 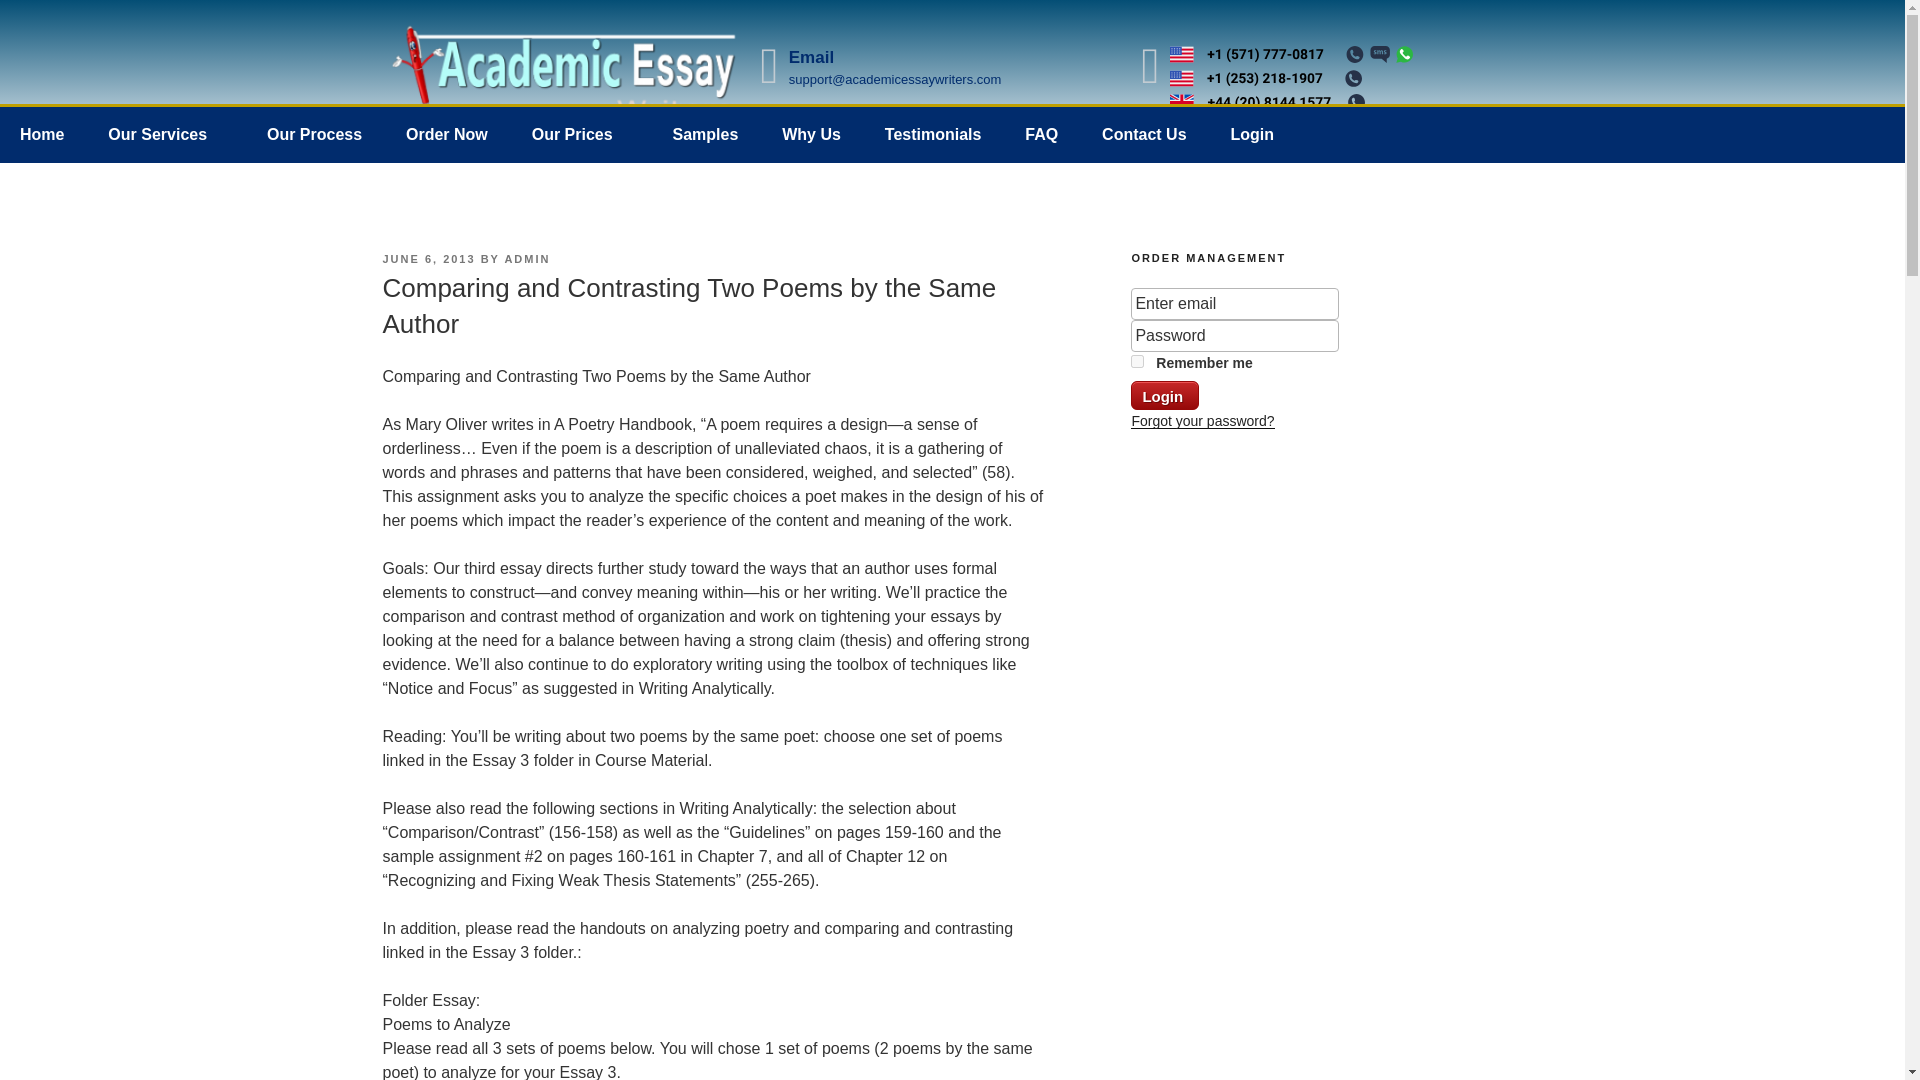 I want to click on Testimonials, so click(x=934, y=134).